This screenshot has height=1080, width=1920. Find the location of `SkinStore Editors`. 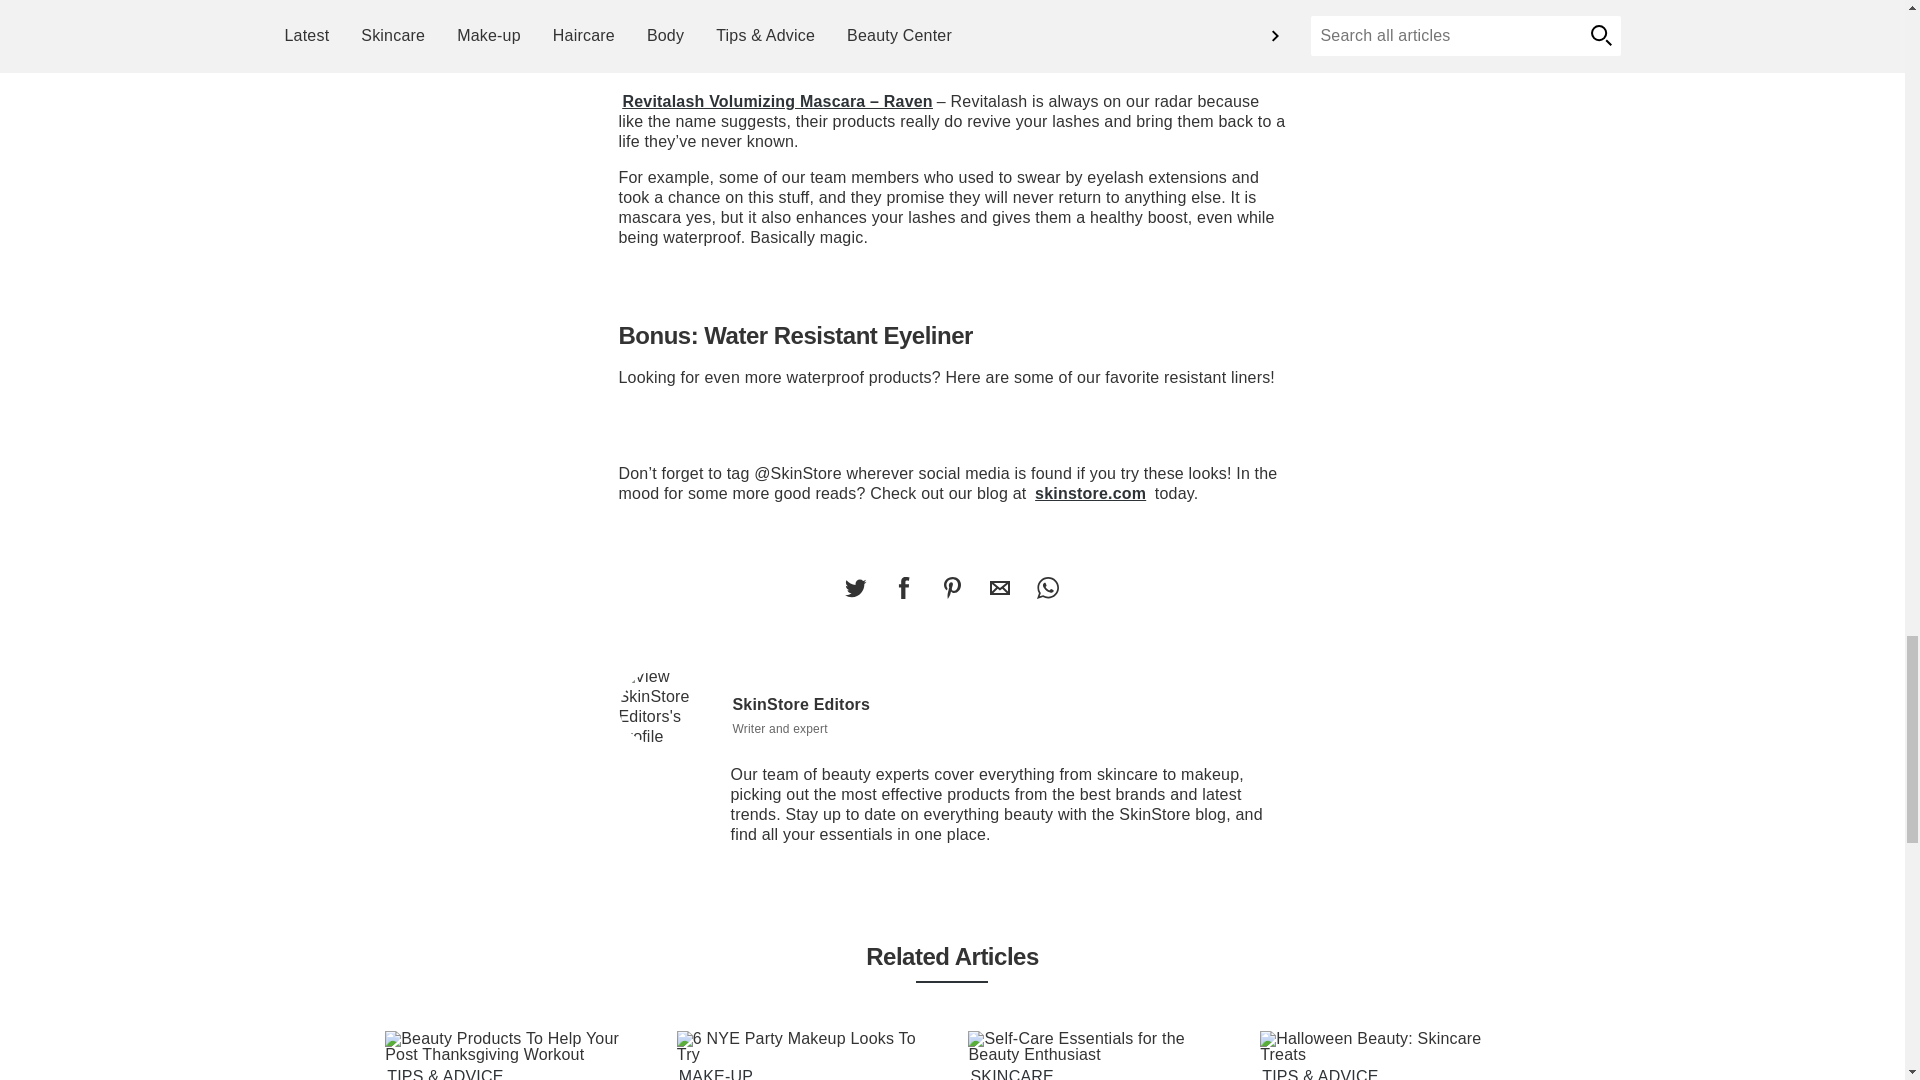

SkinStore Editors is located at coordinates (667, 707).